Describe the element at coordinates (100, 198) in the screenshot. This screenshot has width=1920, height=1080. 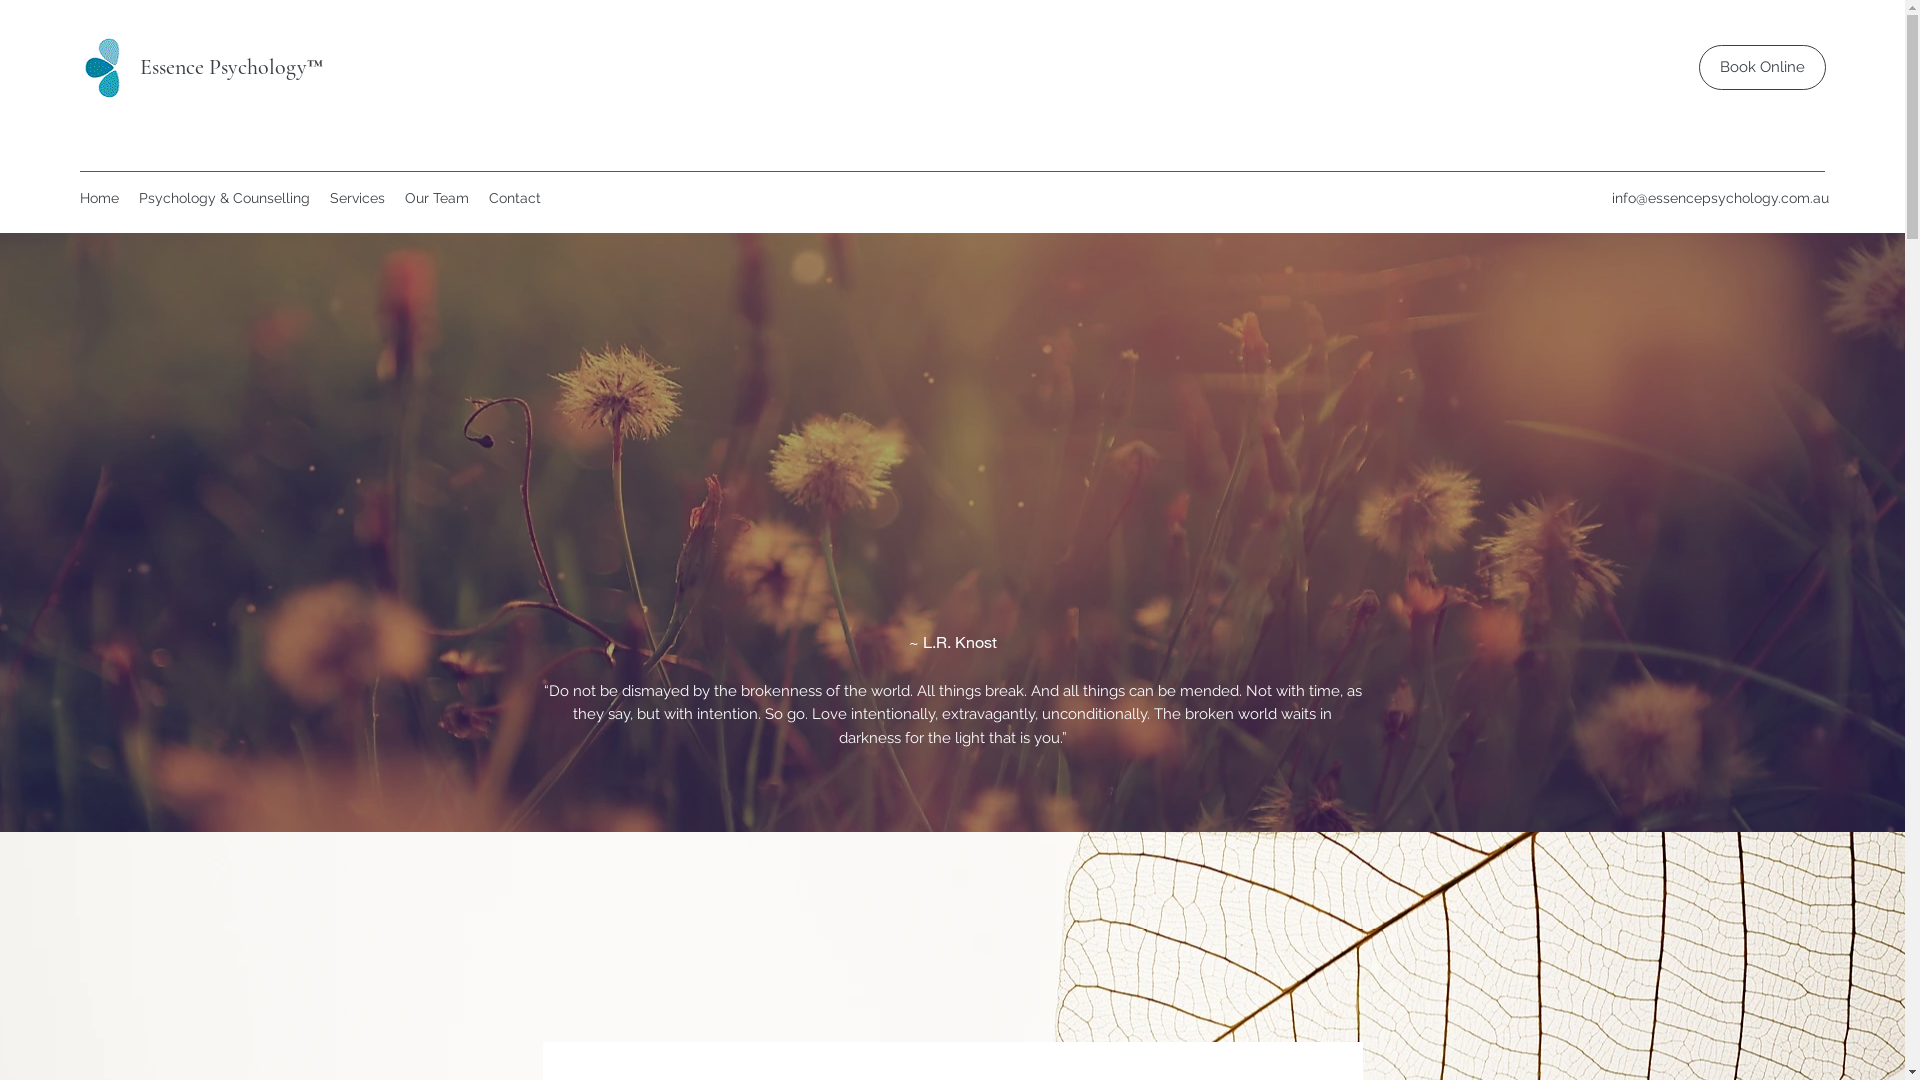
I see `Home` at that location.